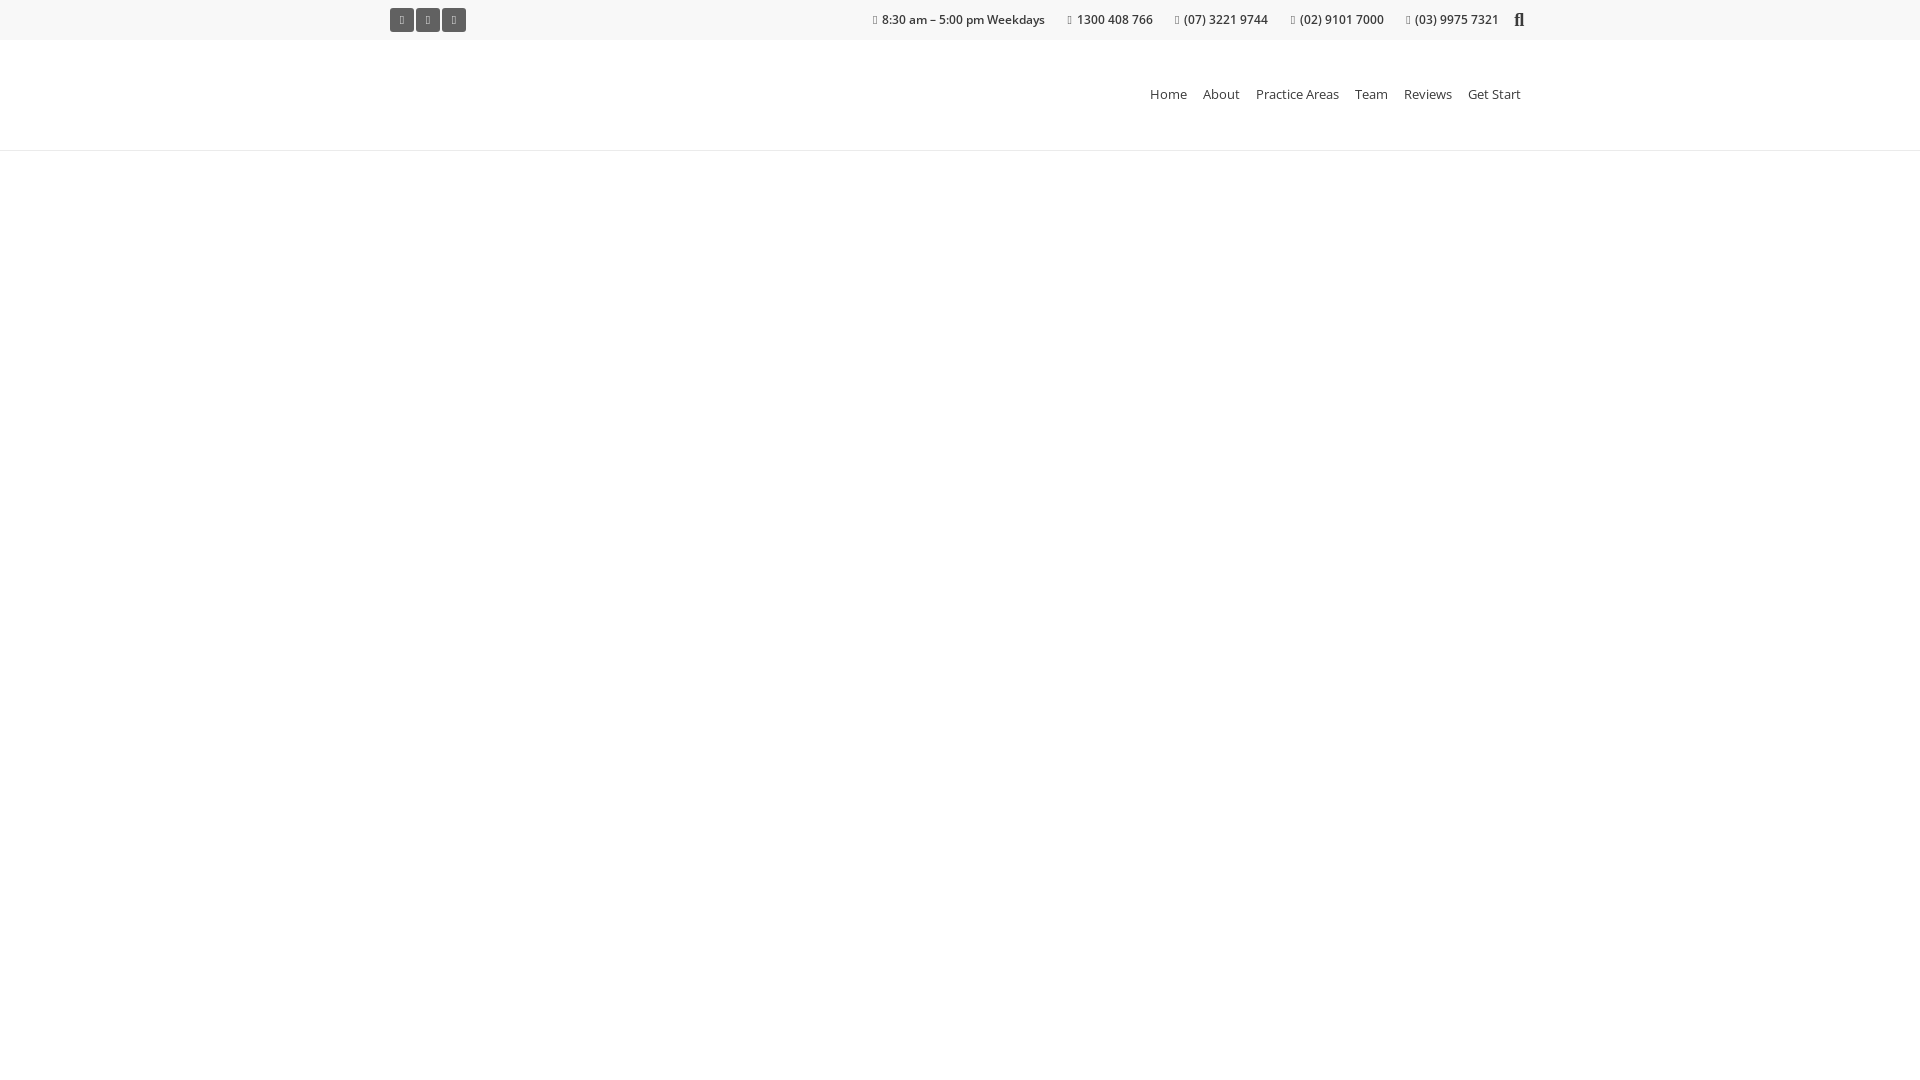 This screenshot has height=1080, width=1920. Describe the element at coordinates (1338, 20) in the screenshot. I see `(02) 9101 7000` at that location.